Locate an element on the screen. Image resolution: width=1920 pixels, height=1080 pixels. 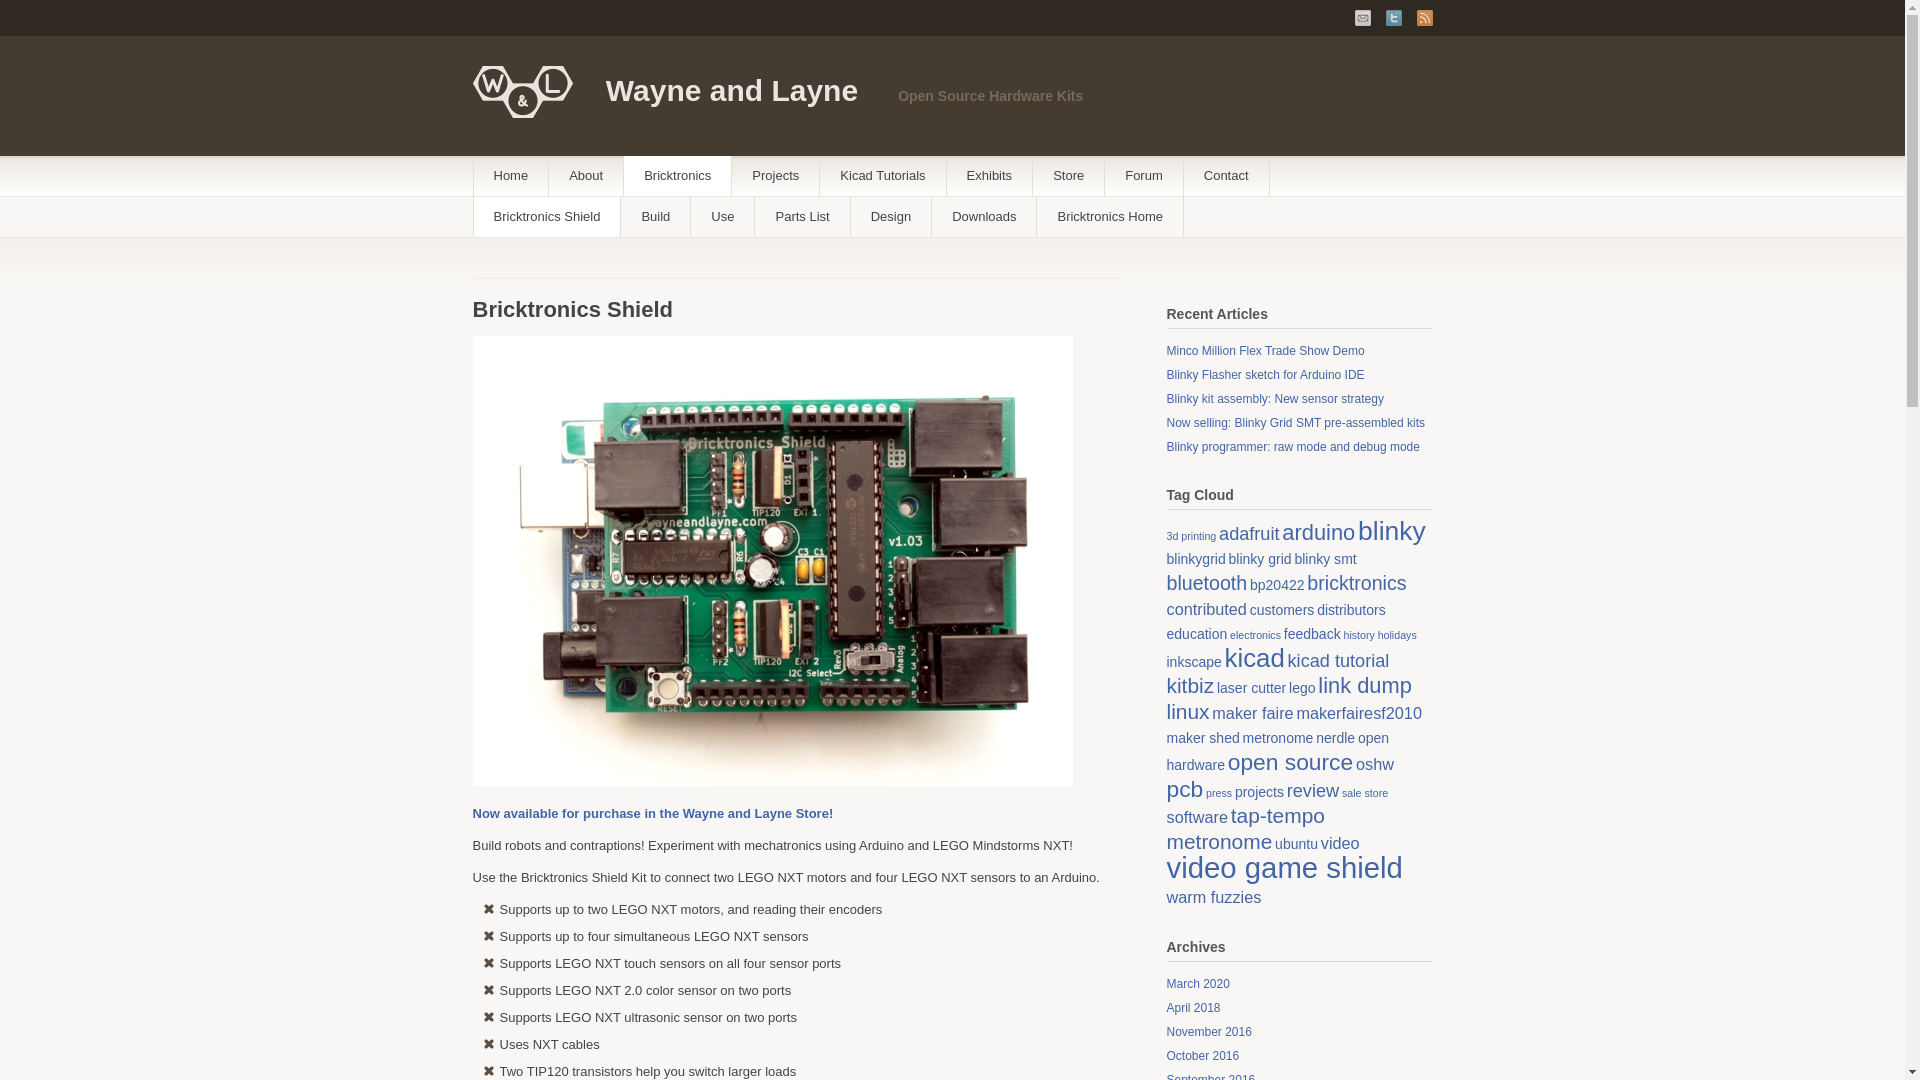
Kicad Tutorials is located at coordinates (882, 175).